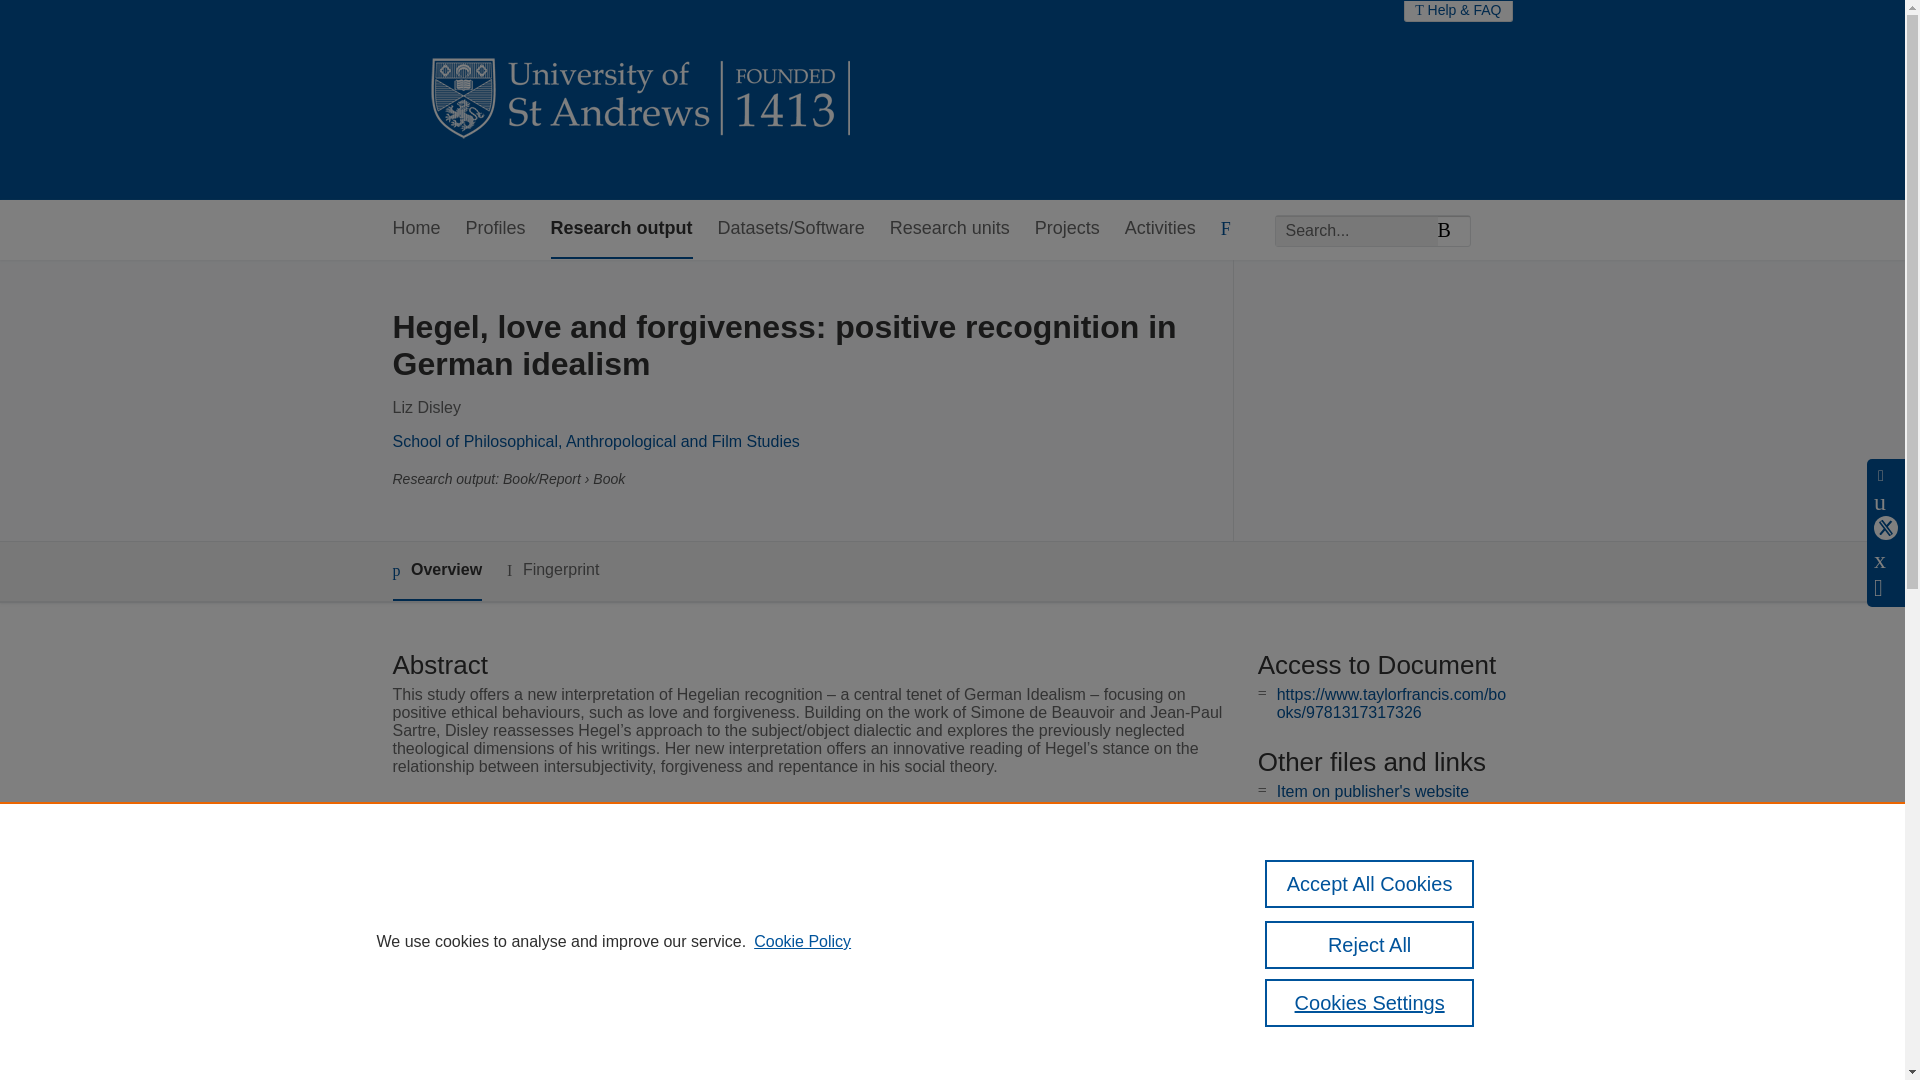 This screenshot has height=1080, width=1920. I want to click on Item in national catalogue, so click(1368, 824).